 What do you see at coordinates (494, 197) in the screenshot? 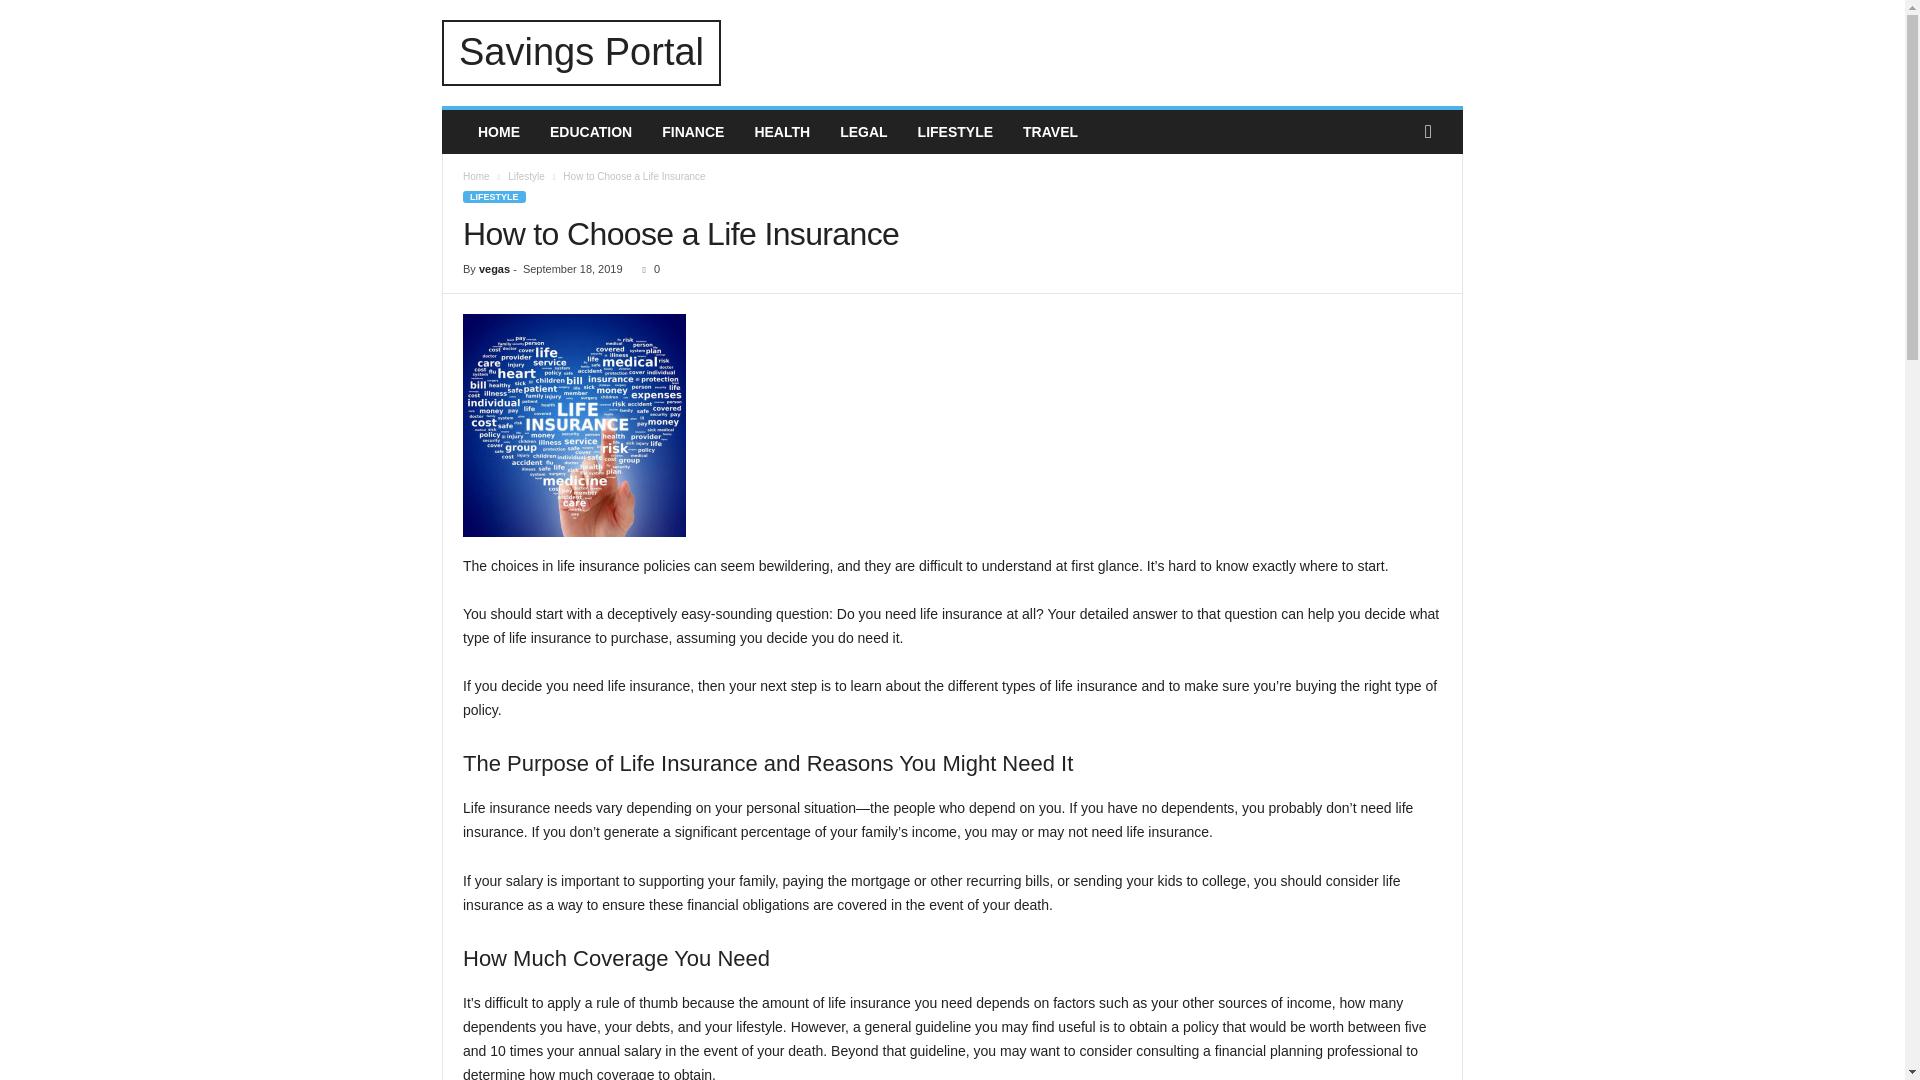
I see `LIFESTYLE` at bounding box center [494, 197].